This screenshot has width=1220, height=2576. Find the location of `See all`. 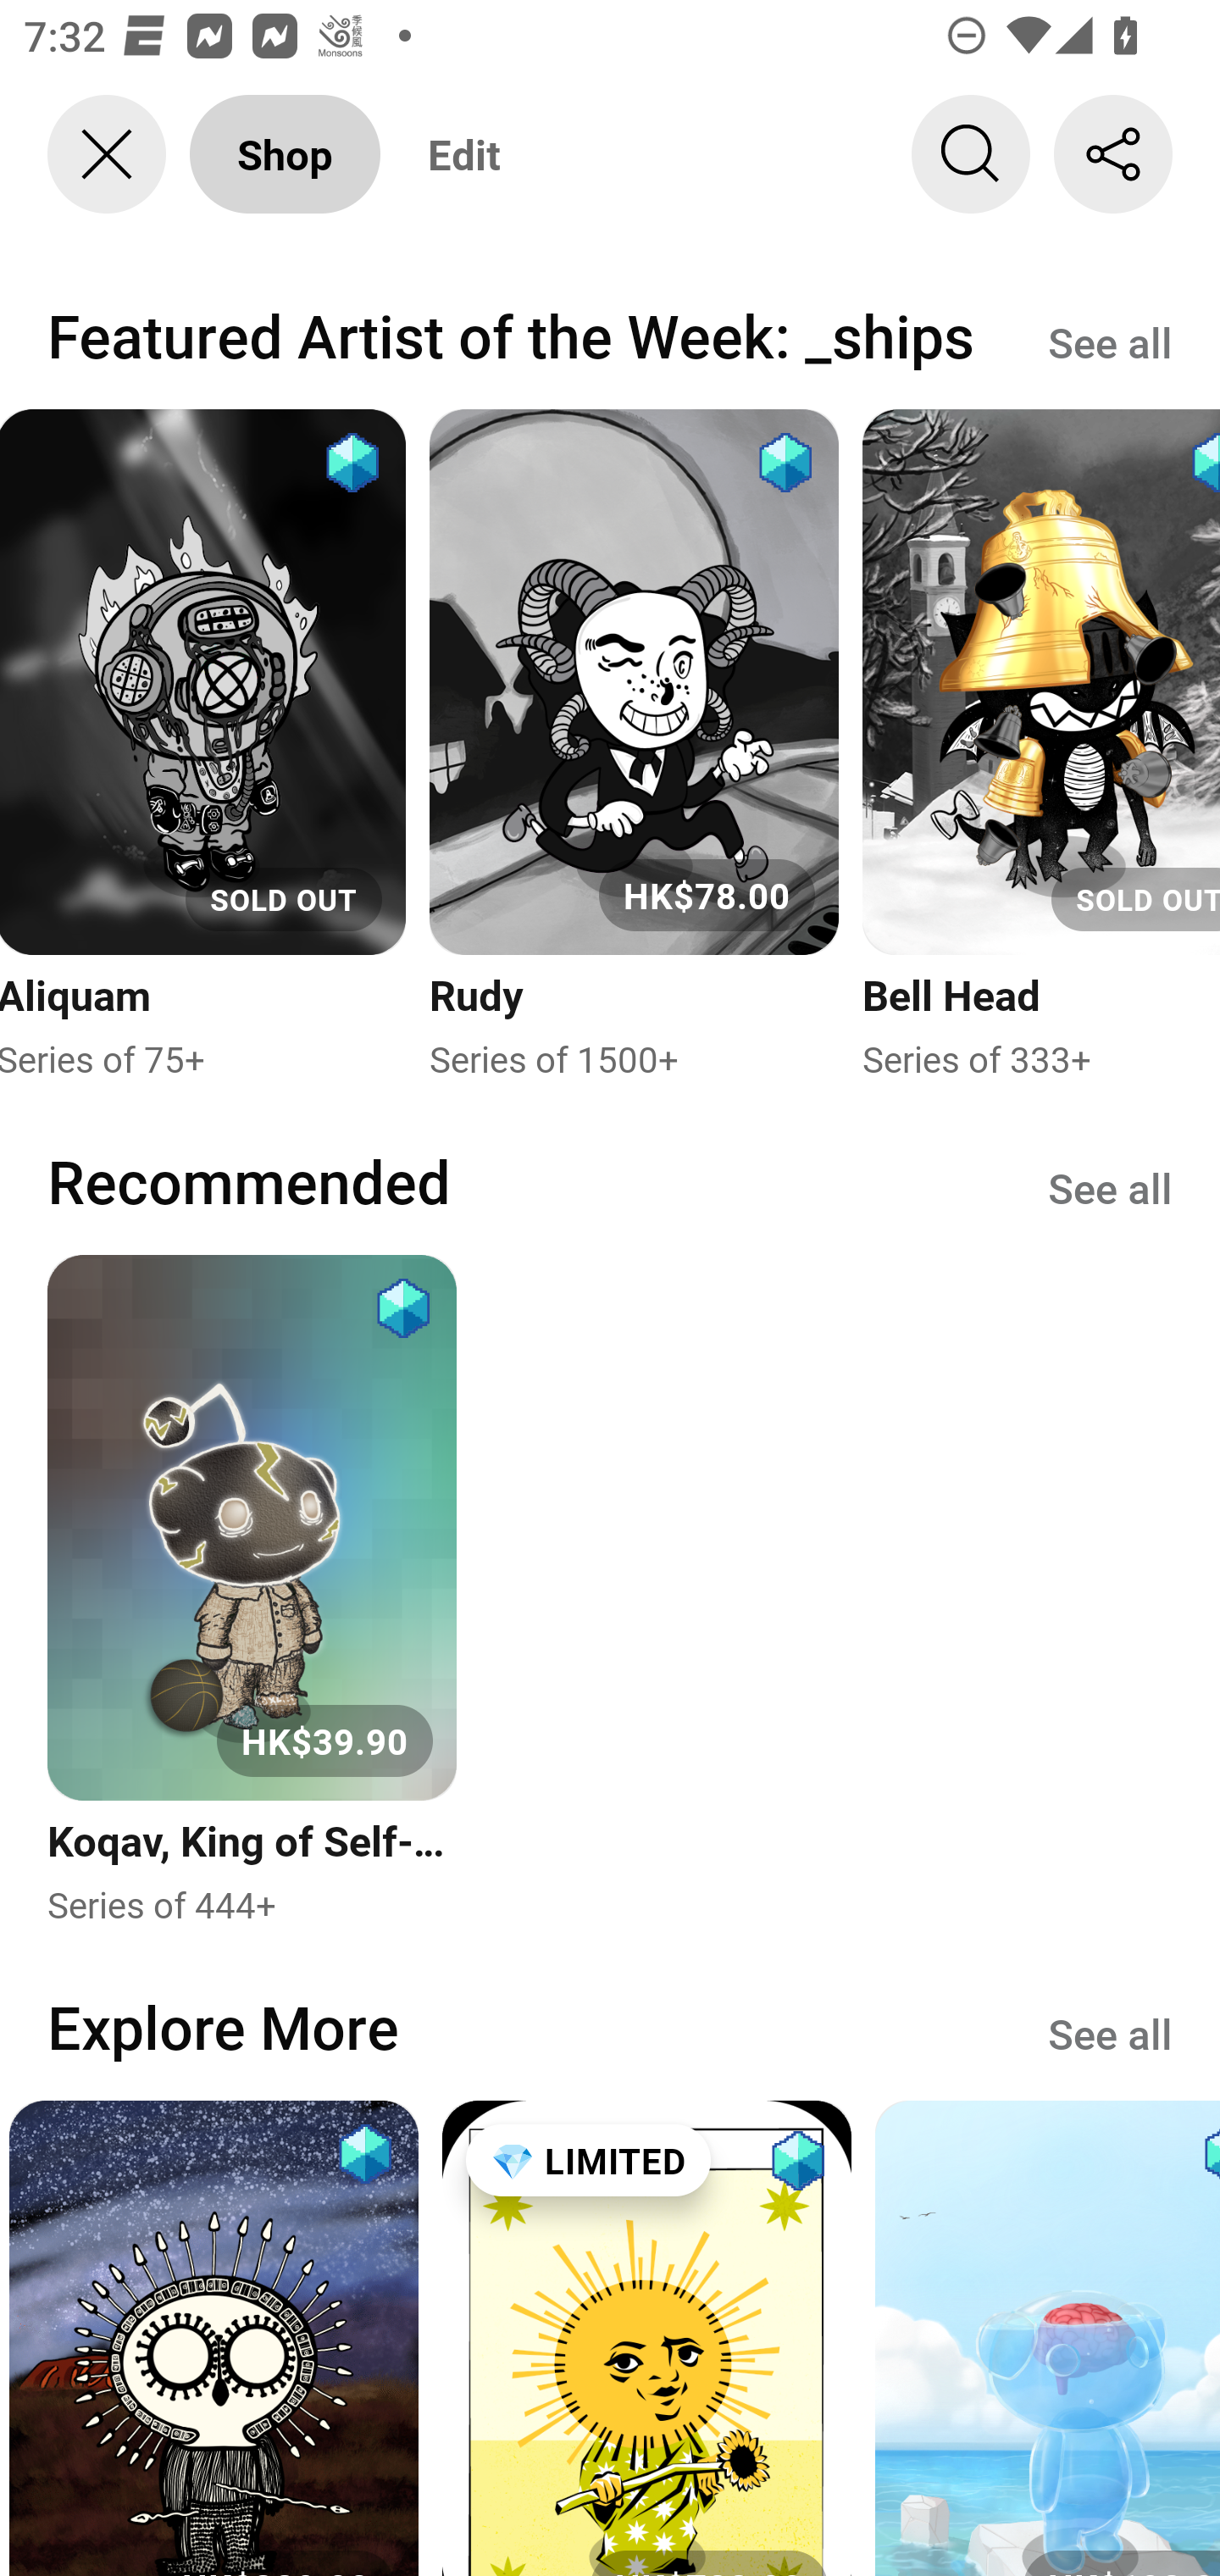

See all is located at coordinates (1110, 1188).